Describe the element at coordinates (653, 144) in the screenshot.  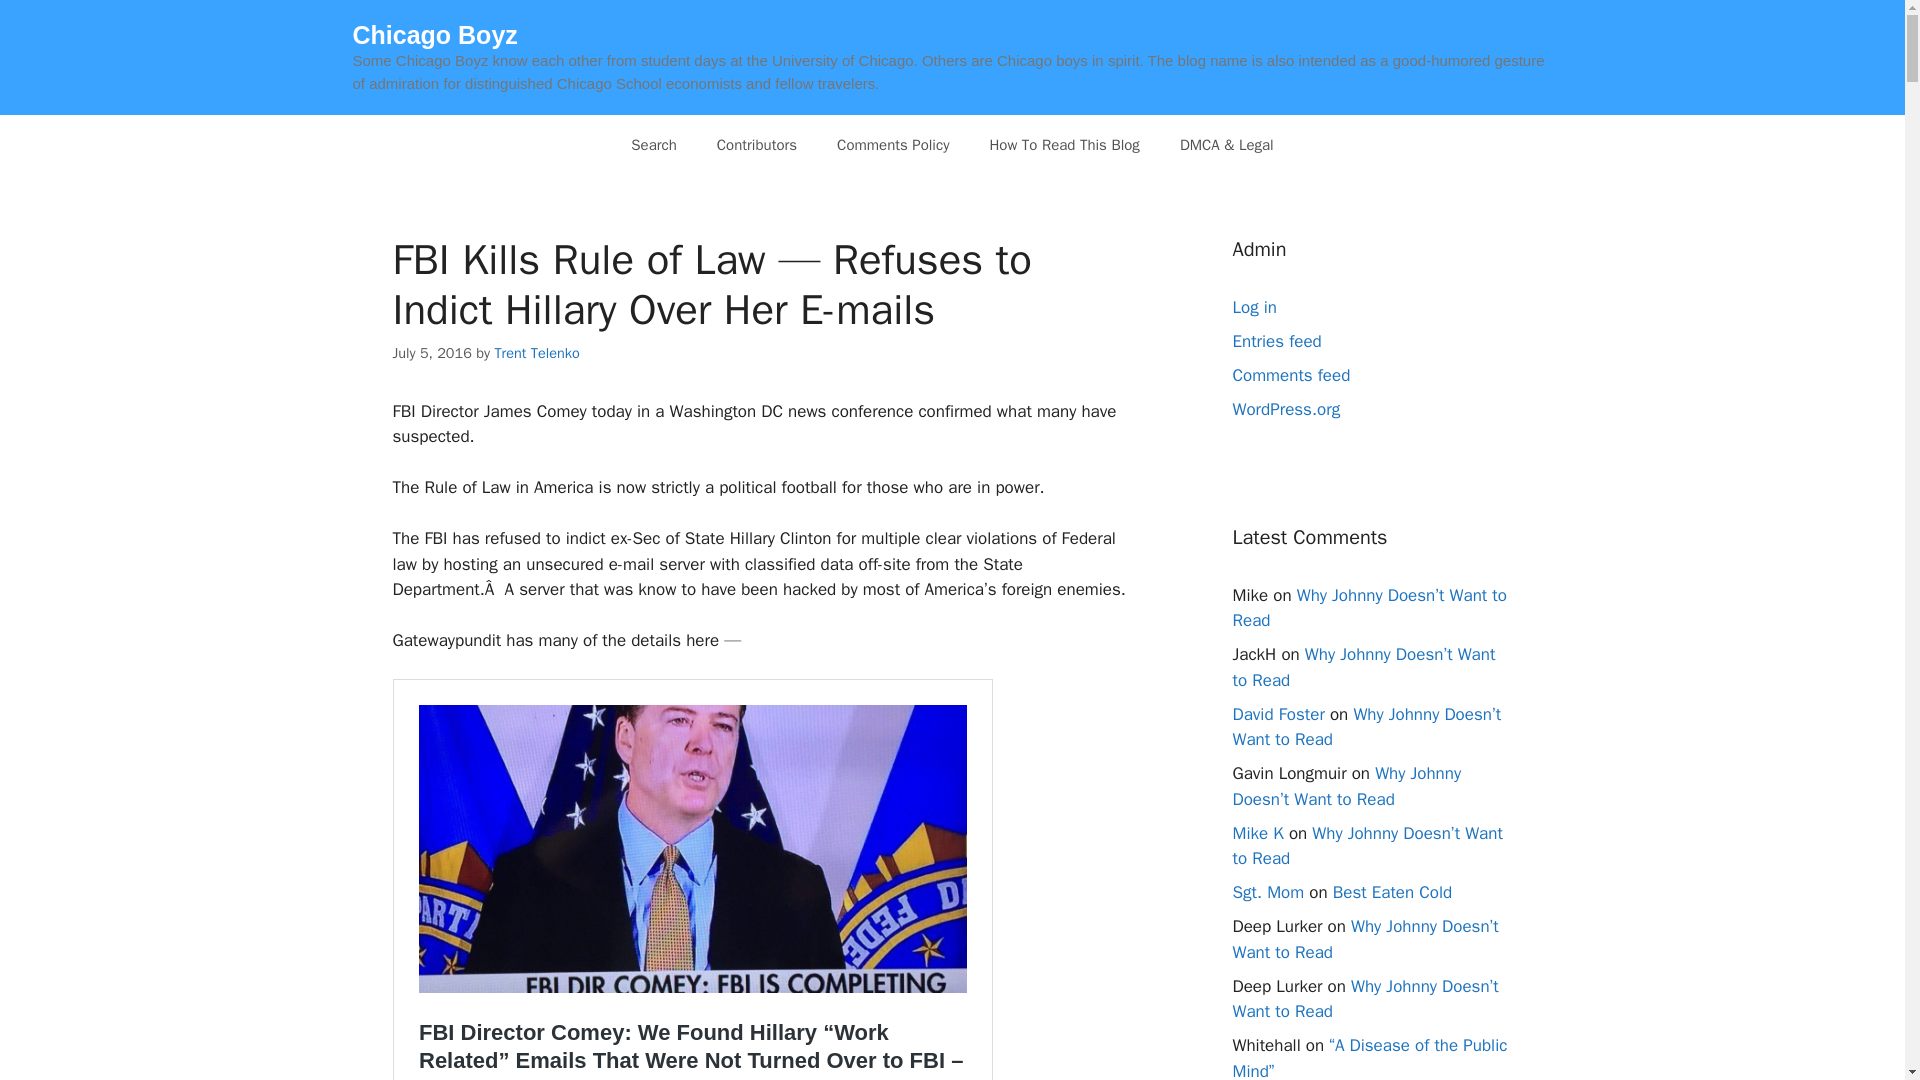
I see `Search` at that location.